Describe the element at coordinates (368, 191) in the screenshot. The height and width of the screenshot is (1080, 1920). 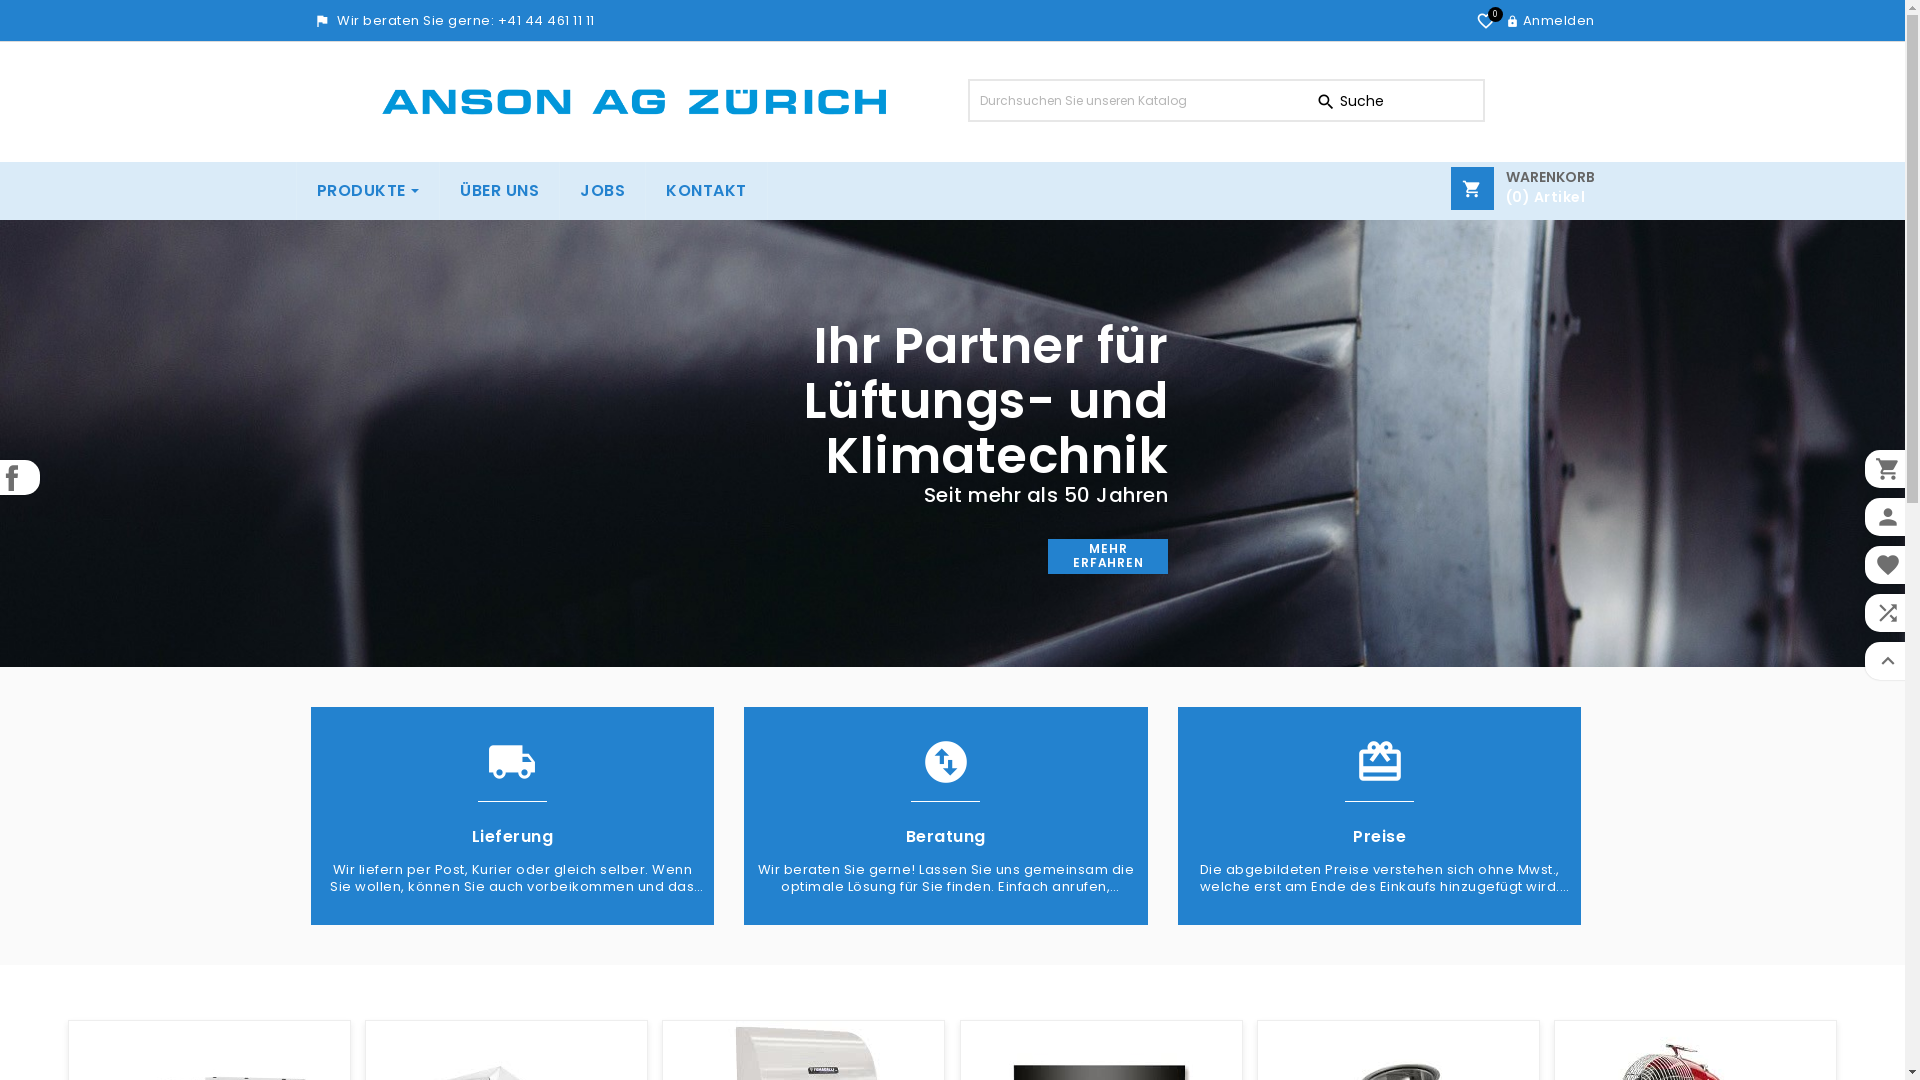
I see `PRODUKTE` at that location.